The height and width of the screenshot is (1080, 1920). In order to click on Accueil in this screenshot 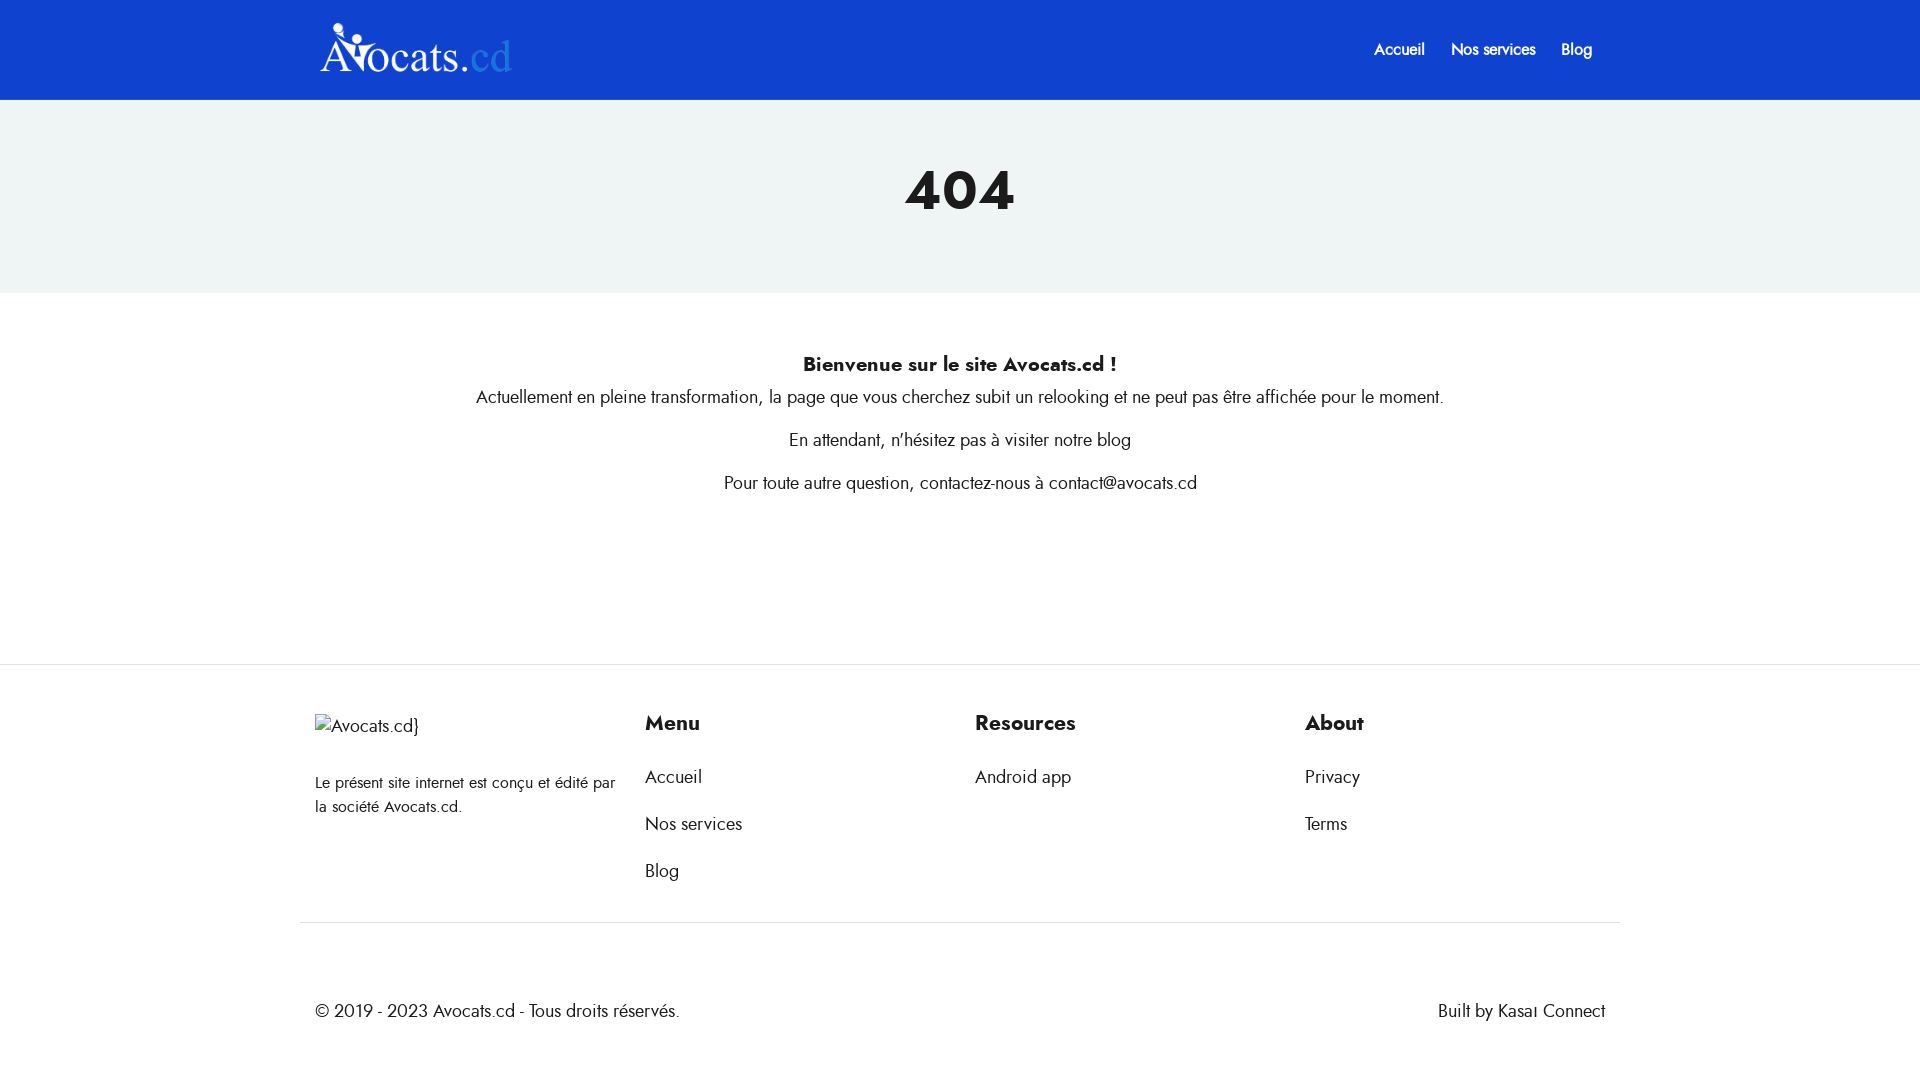, I will do `click(674, 778)`.